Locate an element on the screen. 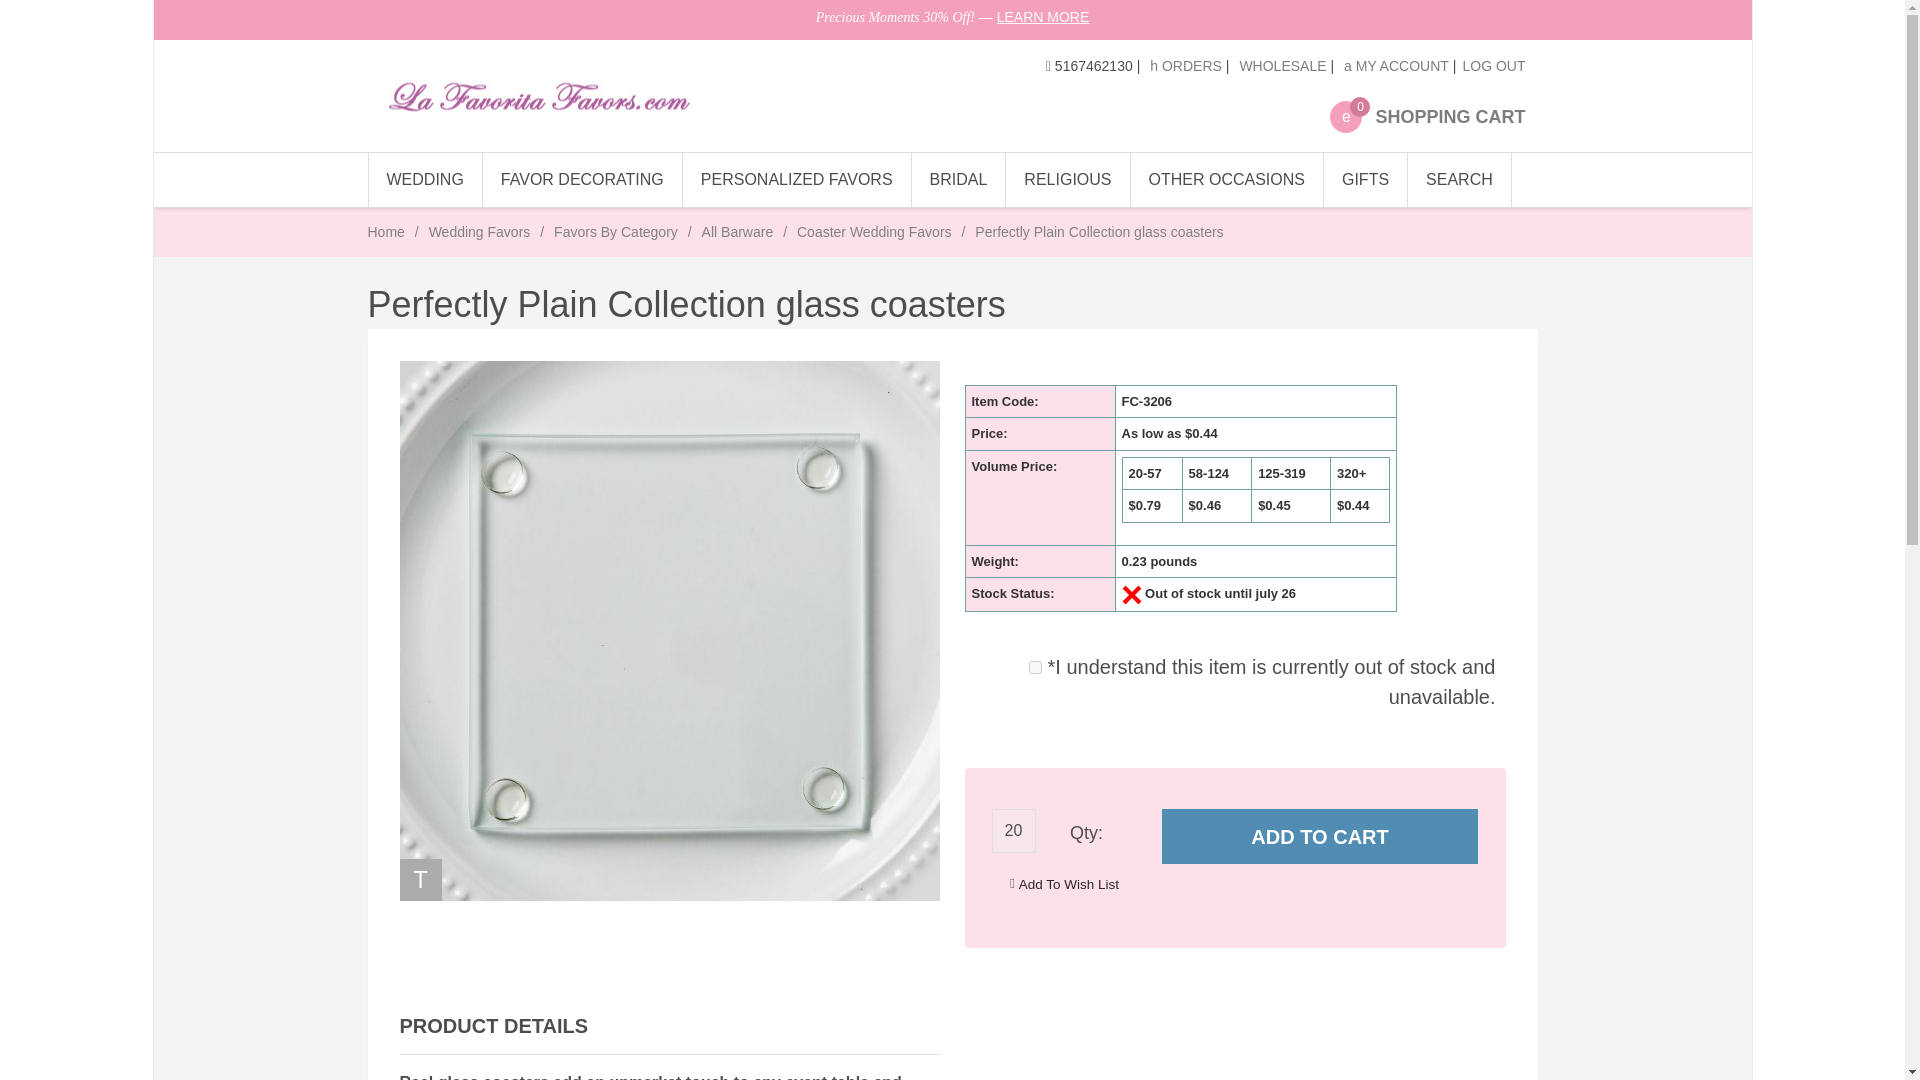  ORDERS is located at coordinates (1069, 884).